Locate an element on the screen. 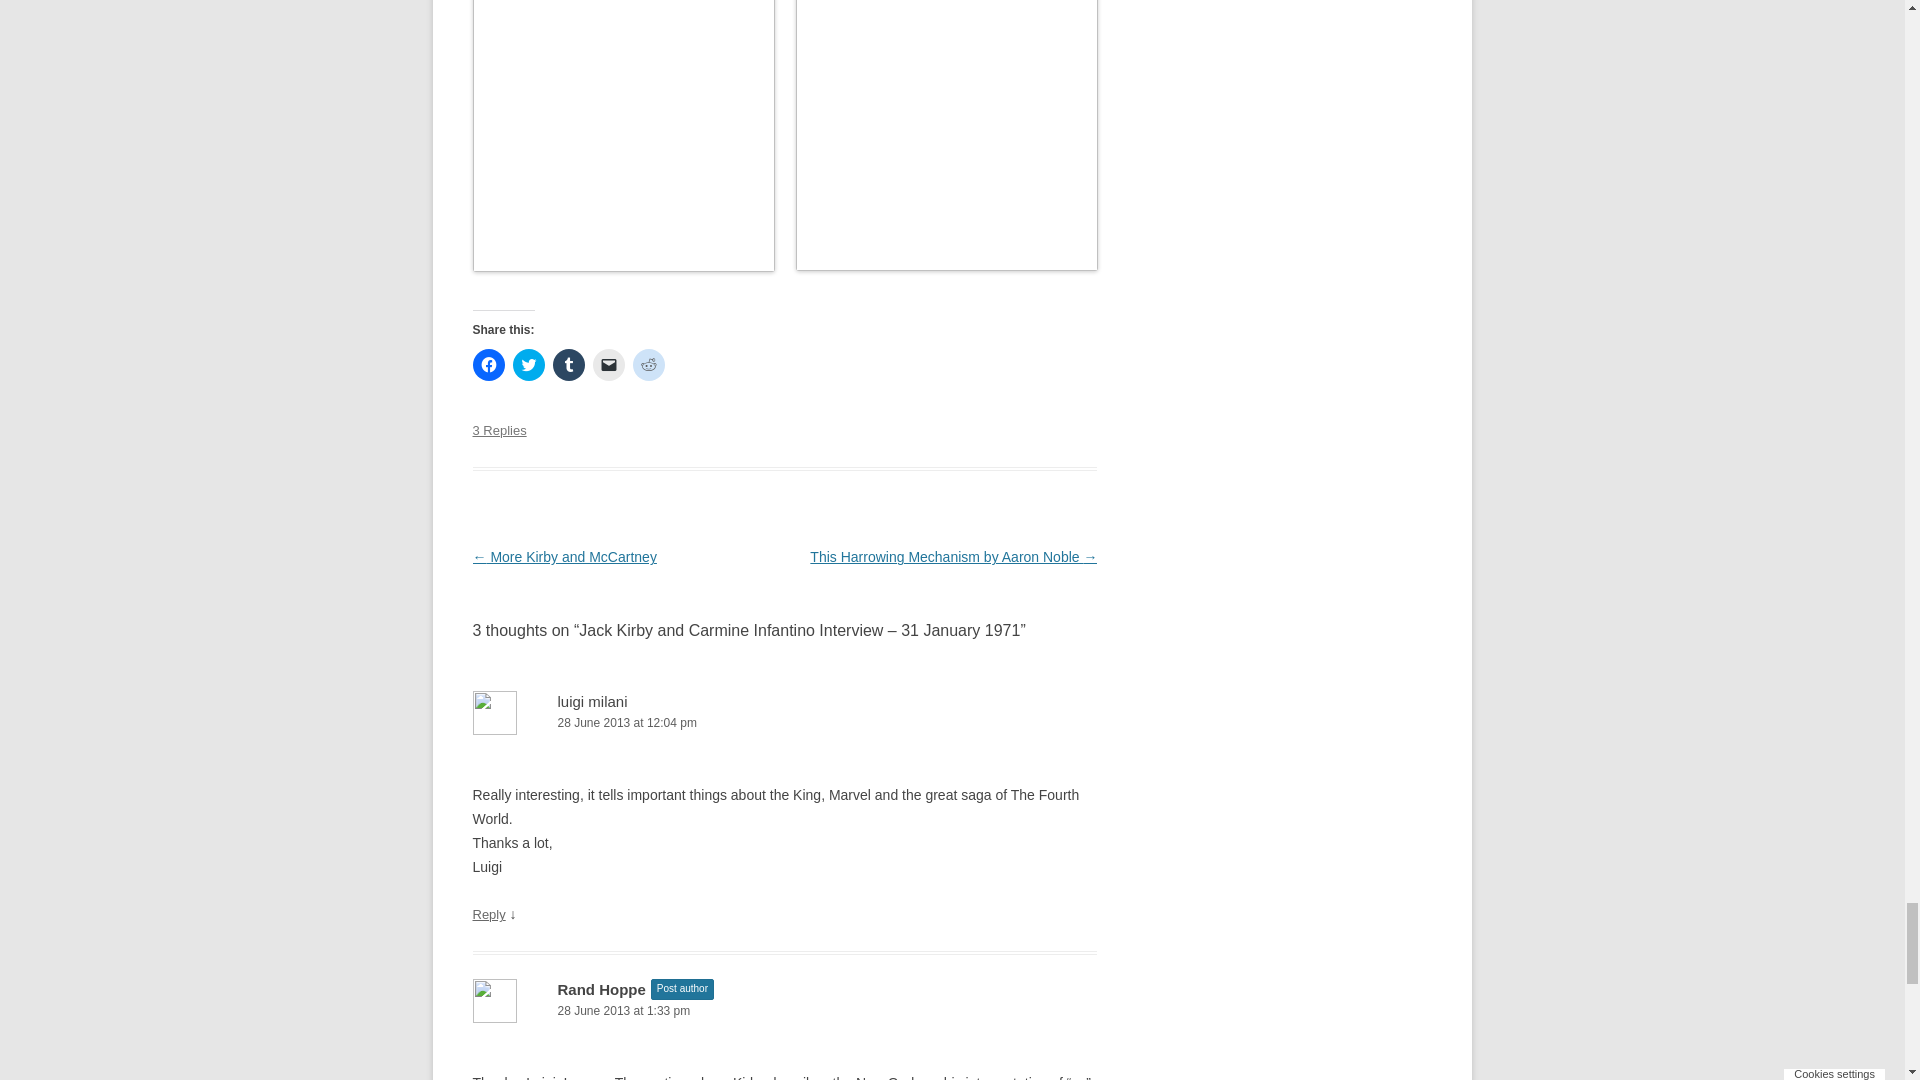 The height and width of the screenshot is (1080, 1920). Click to share on Facebook is located at coordinates (488, 364).